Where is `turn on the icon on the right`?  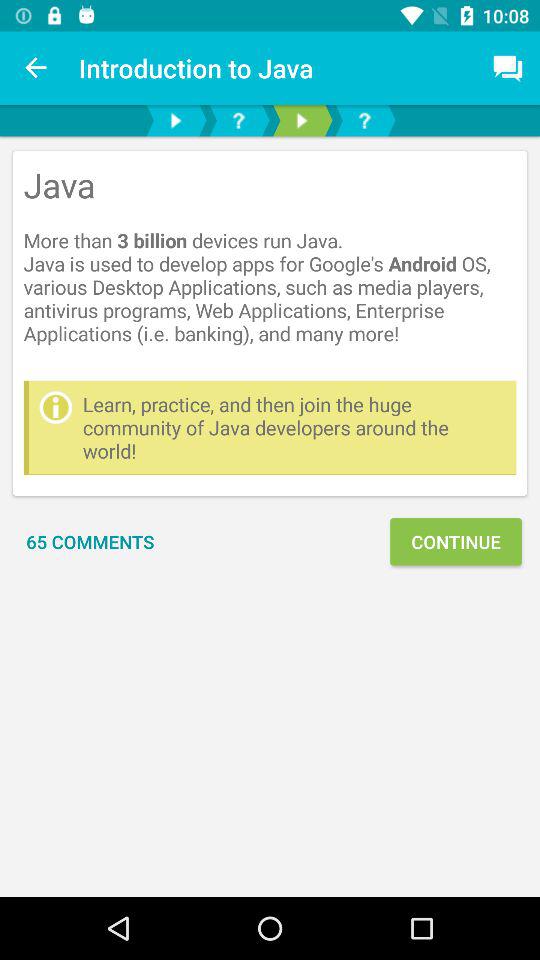 turn on the icon on the right is located at coordinates (456, 542).